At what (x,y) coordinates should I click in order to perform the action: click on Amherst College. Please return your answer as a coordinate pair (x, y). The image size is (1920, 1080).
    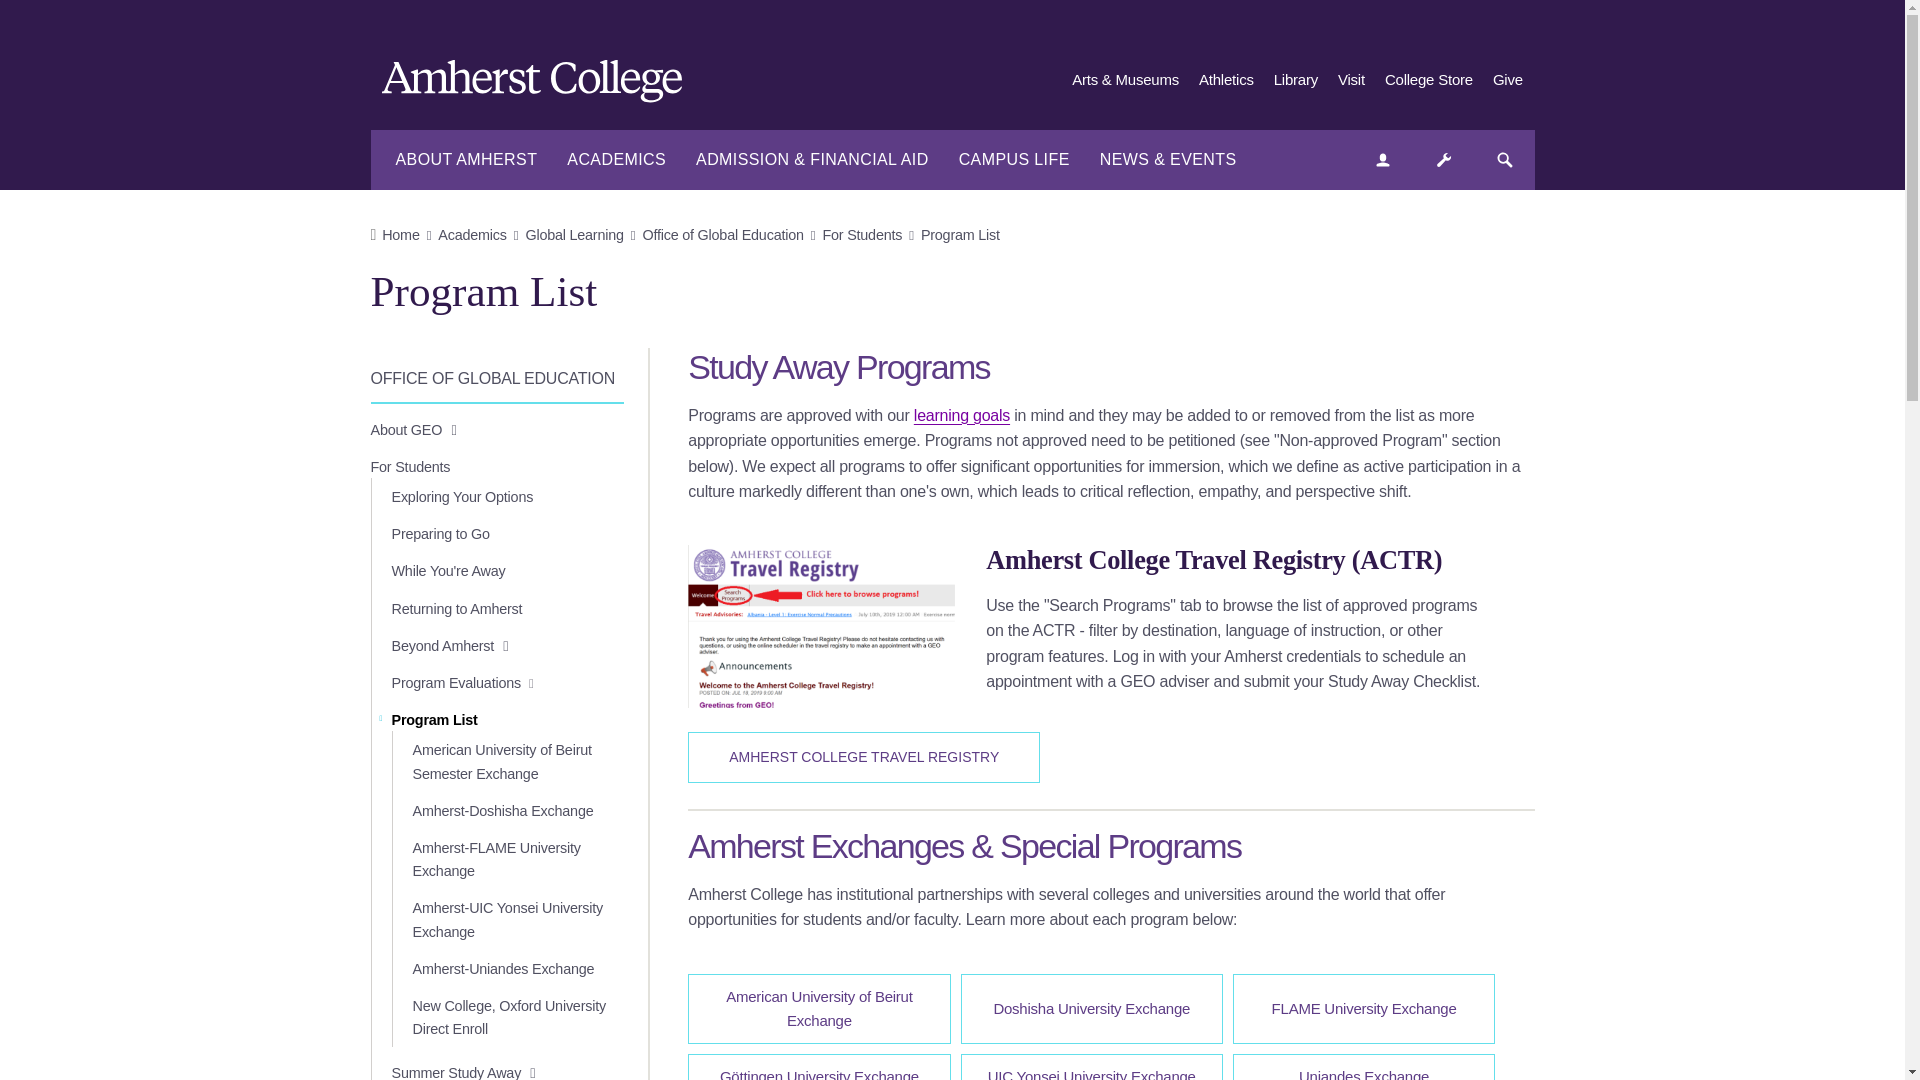
    Looking at the image, I should click on (542, 85).